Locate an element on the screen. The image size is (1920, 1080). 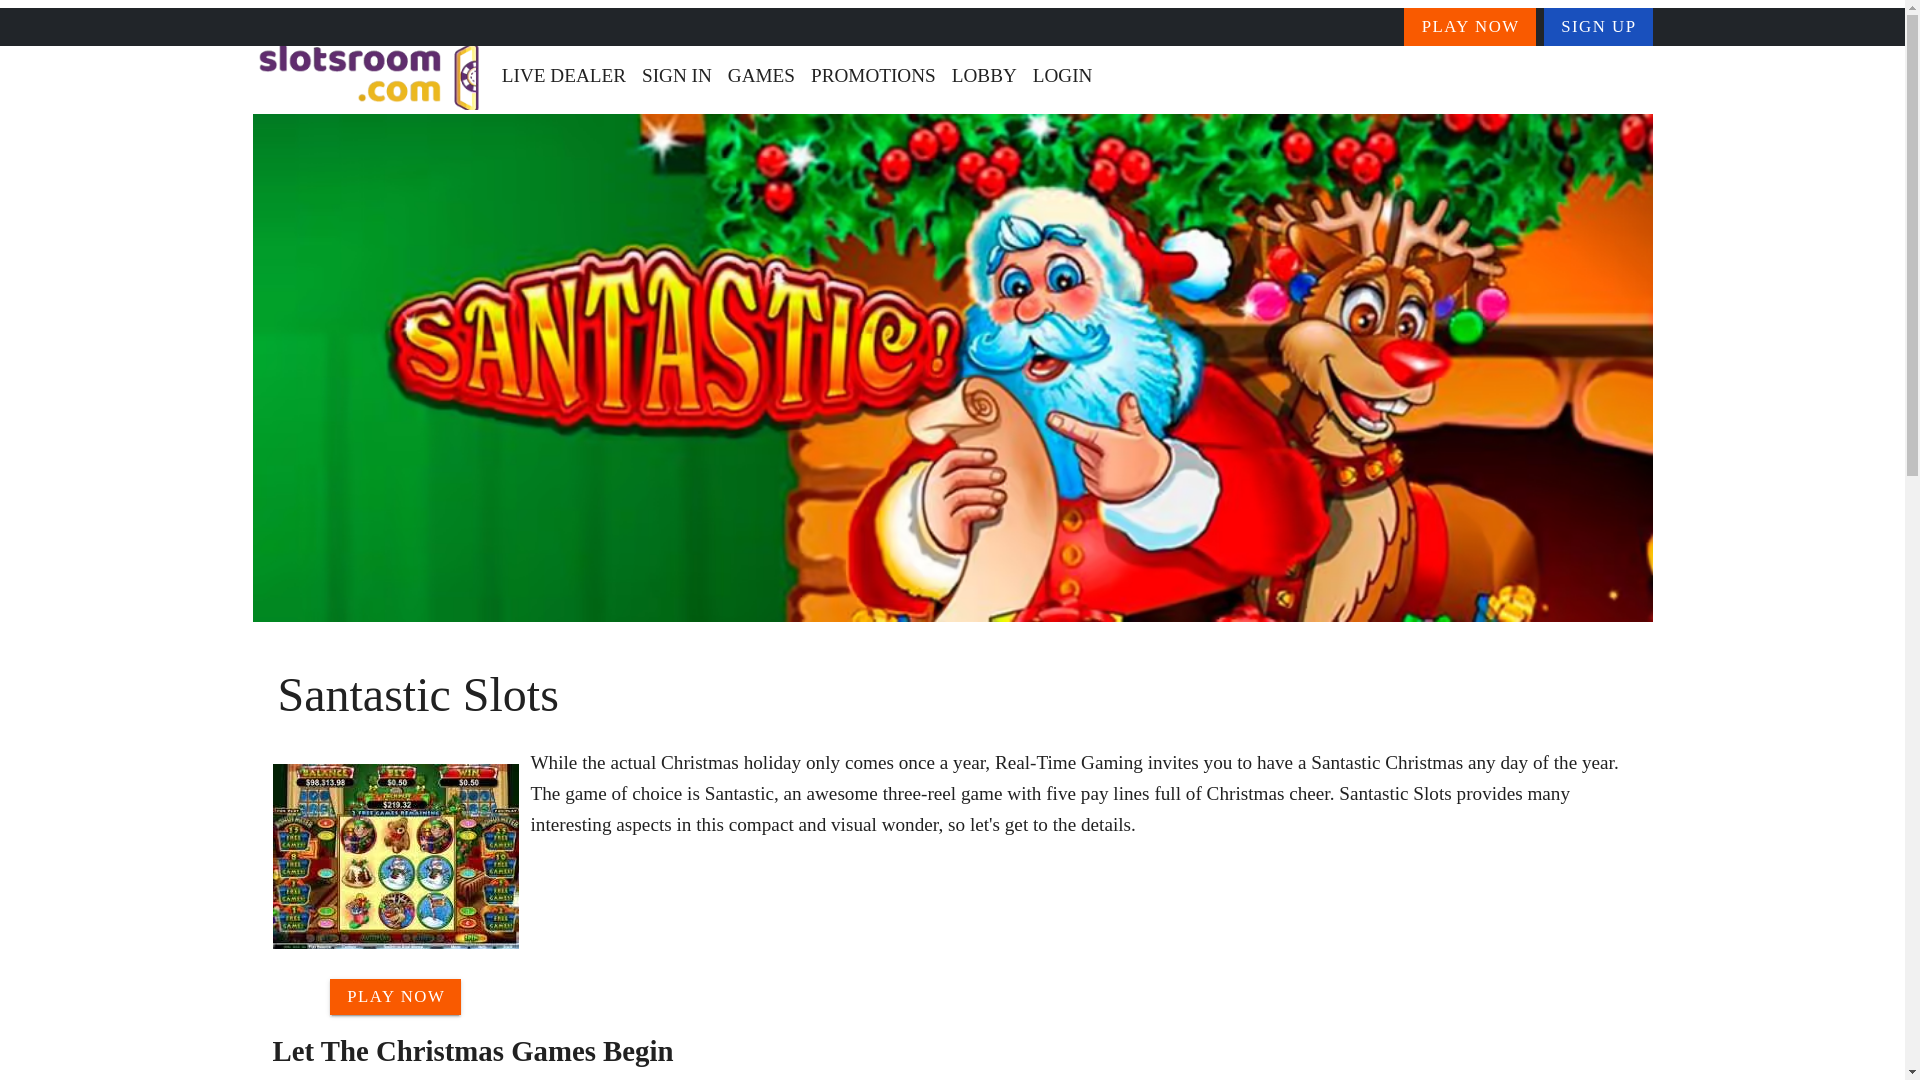
PROMOTIONS is located at coordinates (873, 76).